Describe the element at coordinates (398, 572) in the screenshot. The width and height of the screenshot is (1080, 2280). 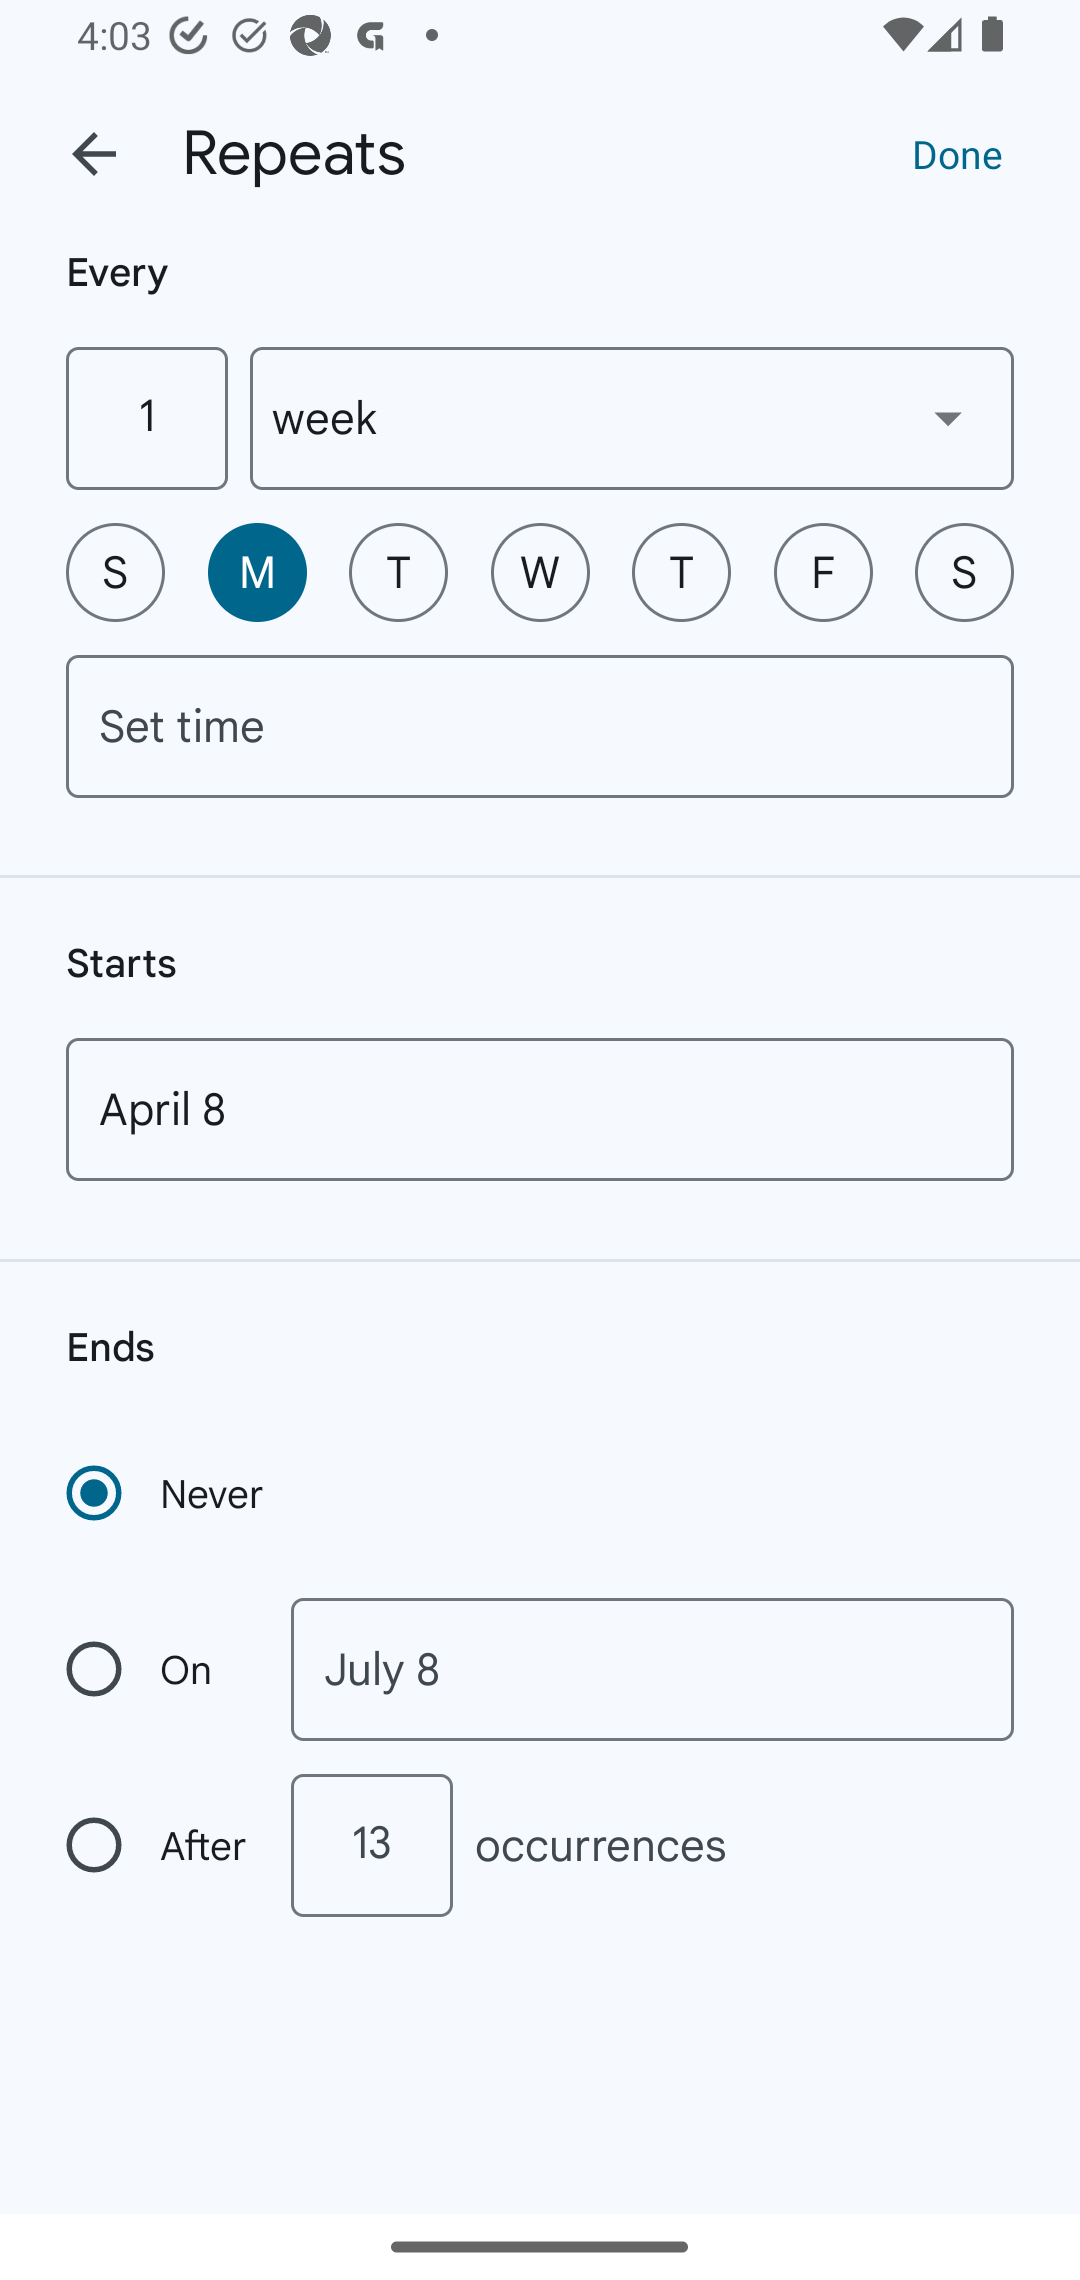
I see `T Tuesday` at that location.